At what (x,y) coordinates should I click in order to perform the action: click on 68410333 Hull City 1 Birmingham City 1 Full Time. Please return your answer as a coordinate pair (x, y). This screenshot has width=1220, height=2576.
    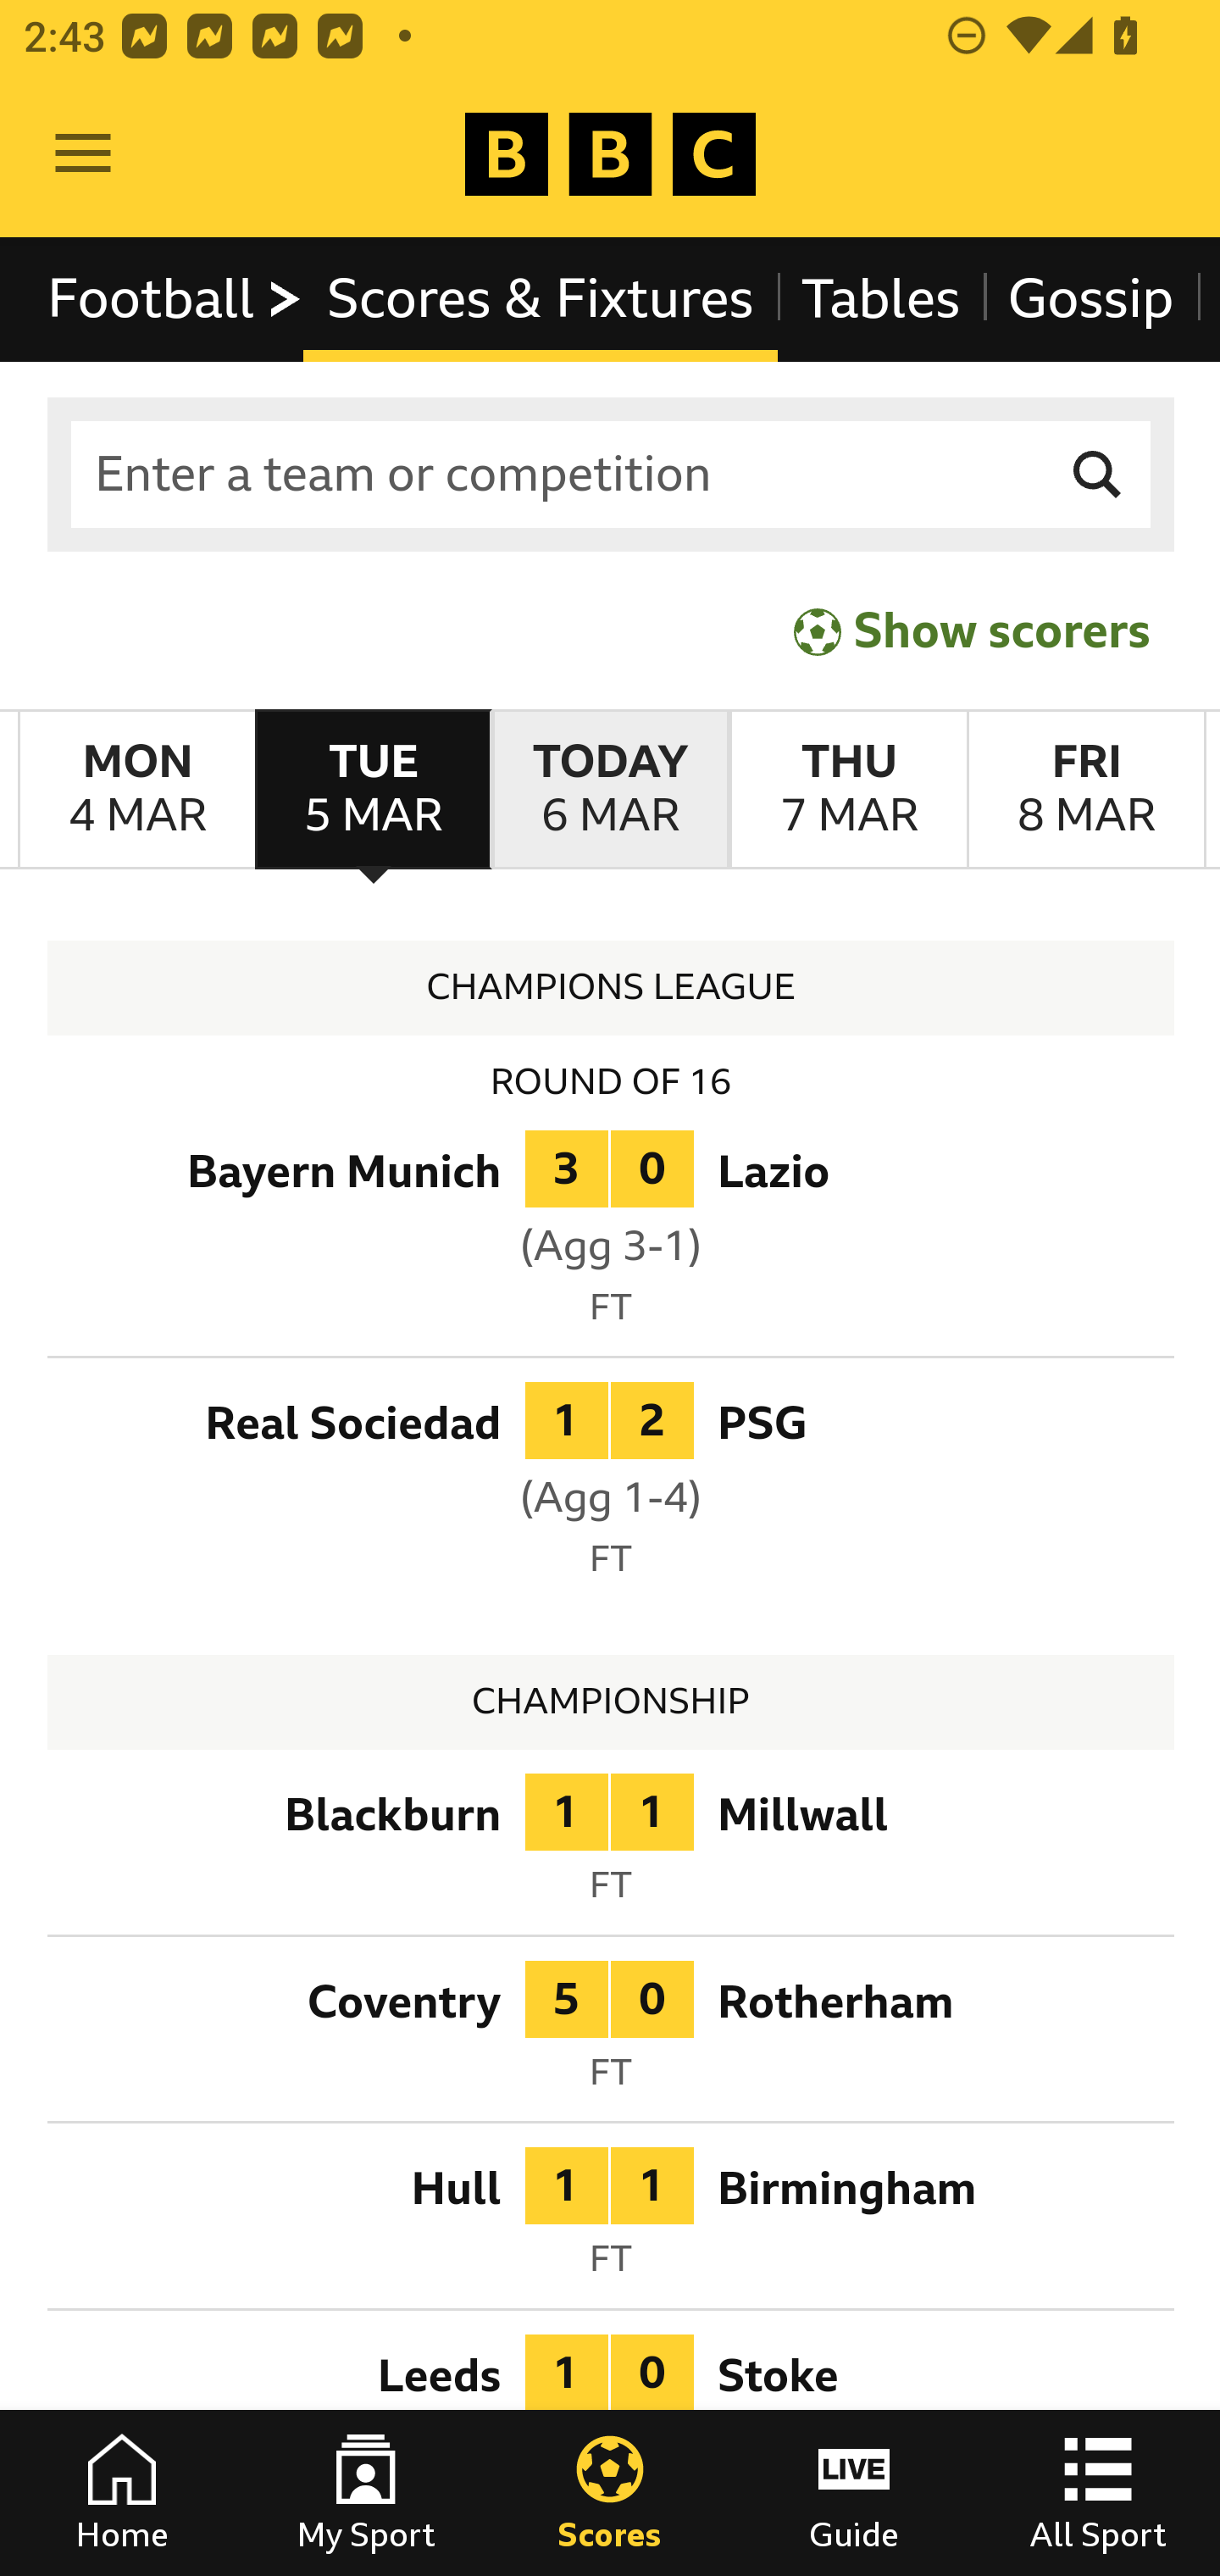
    Looking at the image, I should click on (612, 2223).